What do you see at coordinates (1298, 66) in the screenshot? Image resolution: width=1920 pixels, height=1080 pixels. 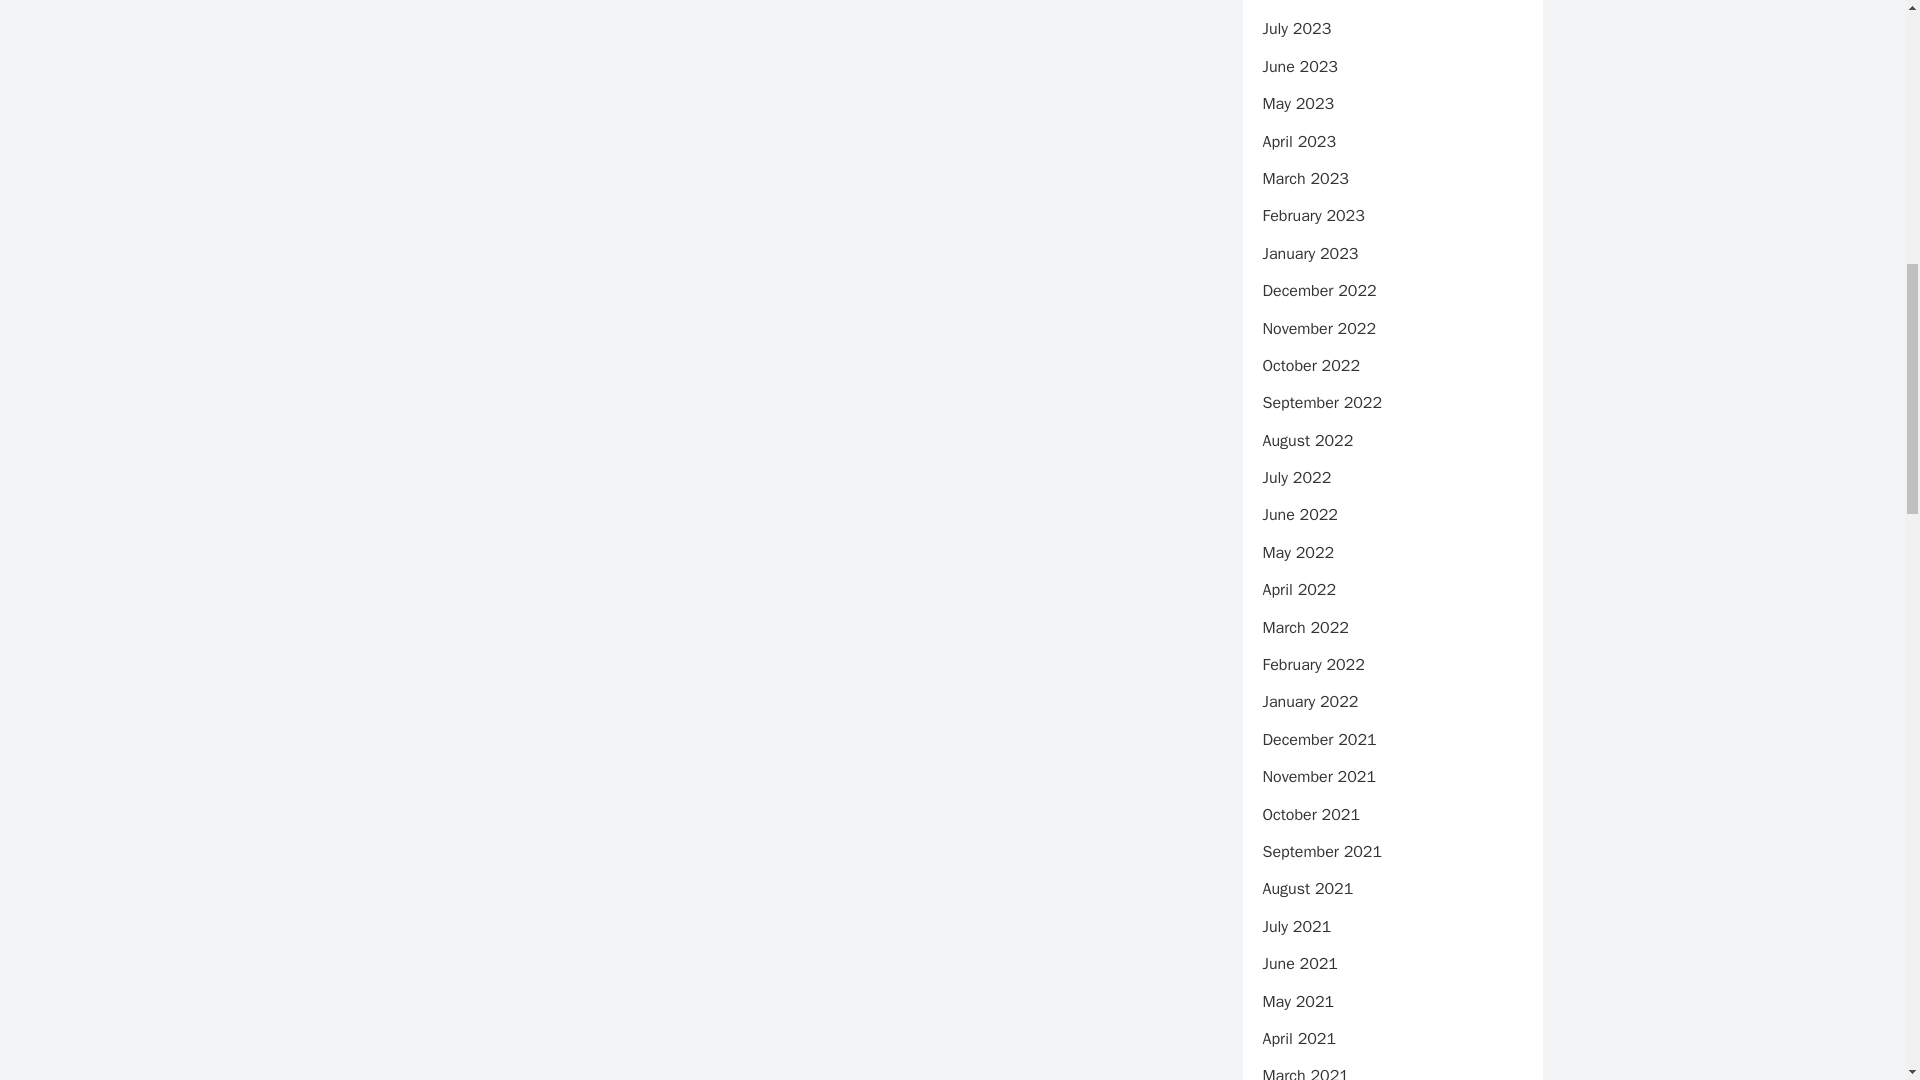 I see `June 2023` at bounding box center [1298, 66].